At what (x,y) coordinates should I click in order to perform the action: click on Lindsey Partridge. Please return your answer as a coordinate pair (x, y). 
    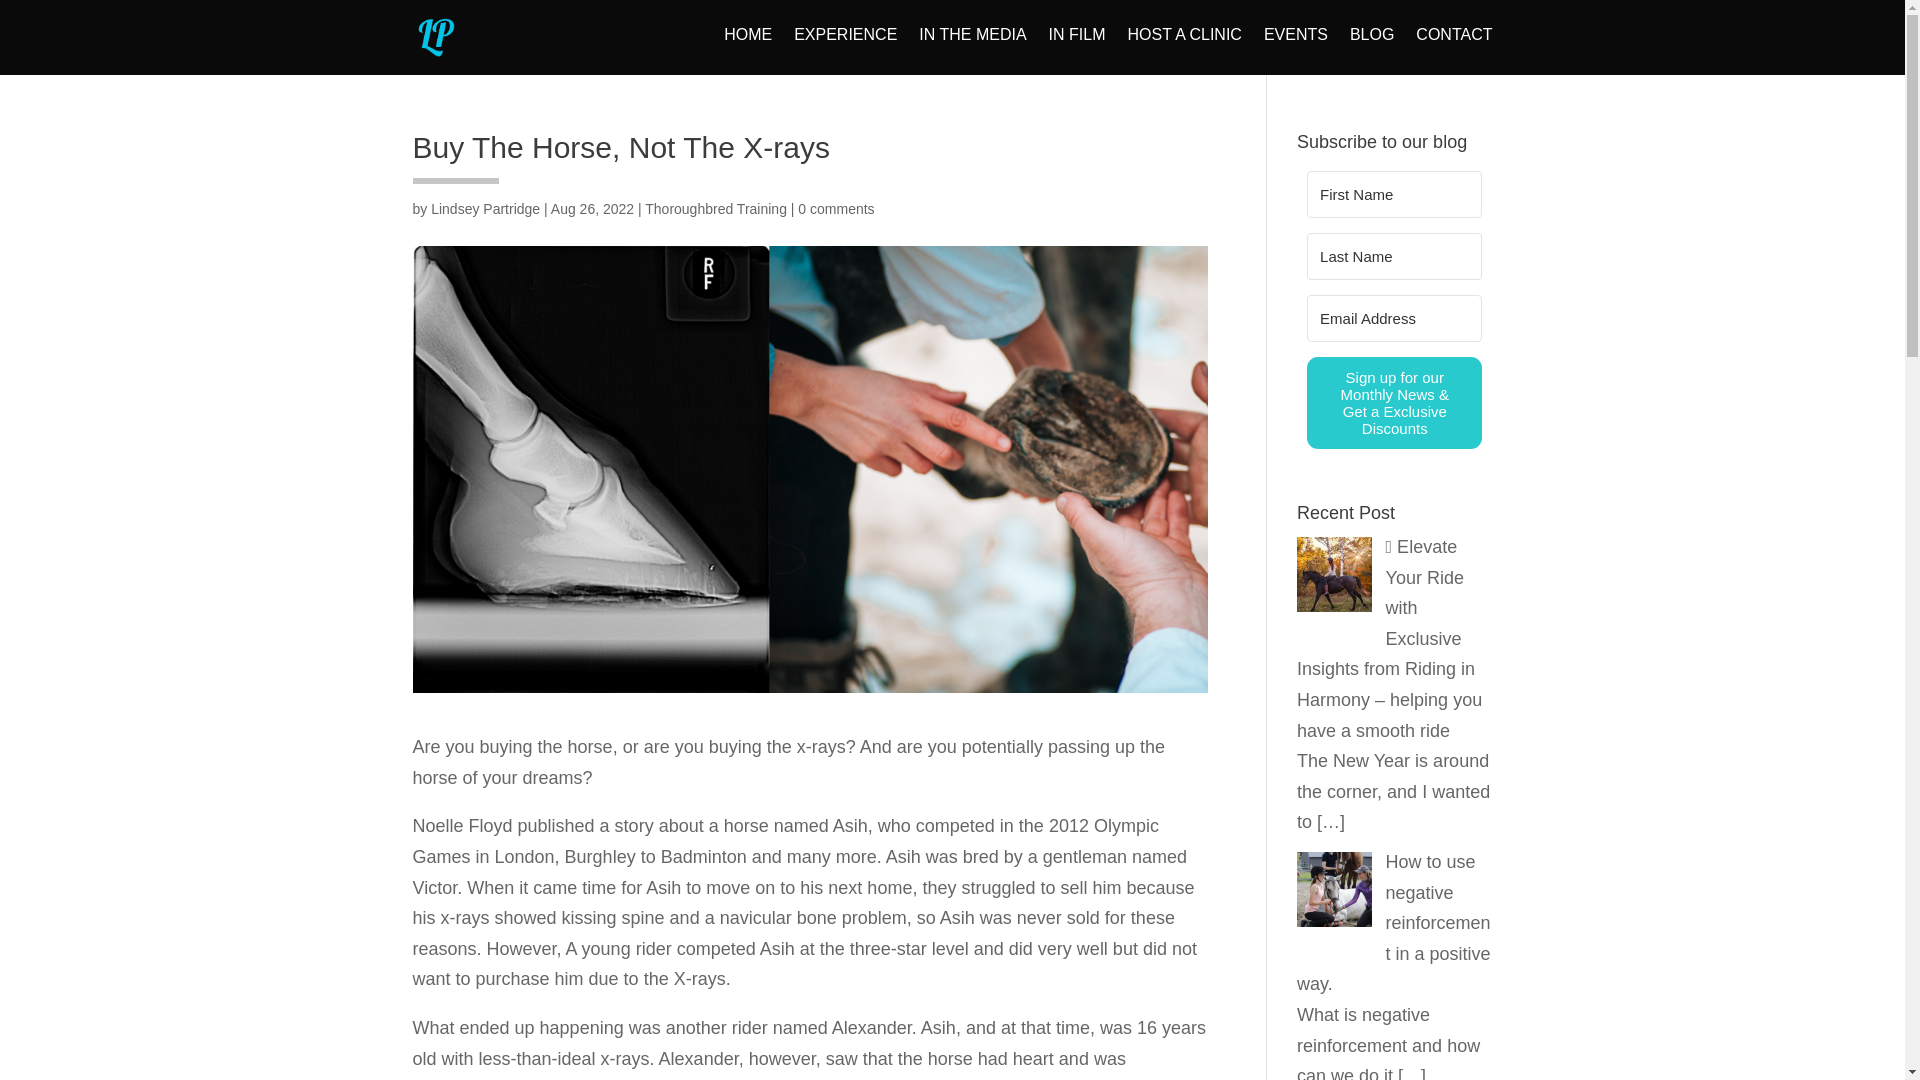
    Looking at the image, I should click on (484, 208).